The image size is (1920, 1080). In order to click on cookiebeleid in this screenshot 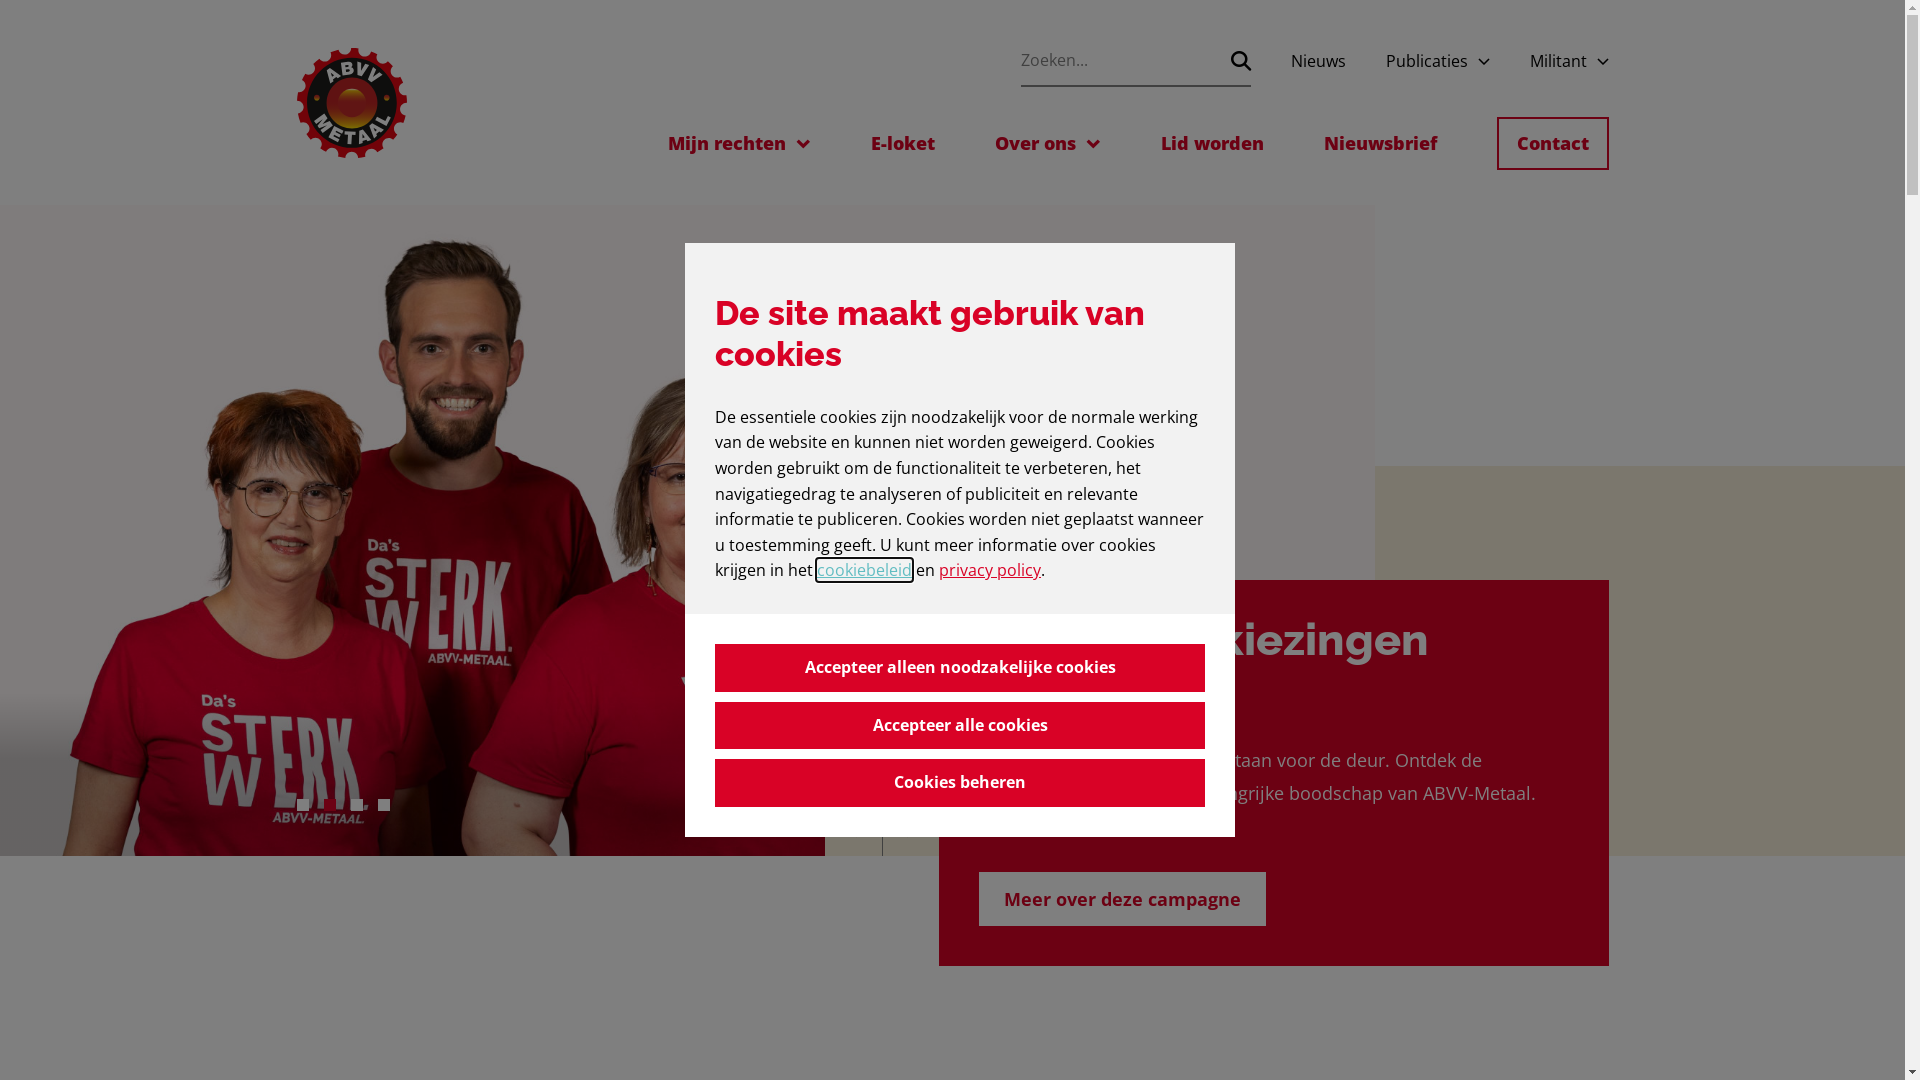, I will do `click(864, 570)`.